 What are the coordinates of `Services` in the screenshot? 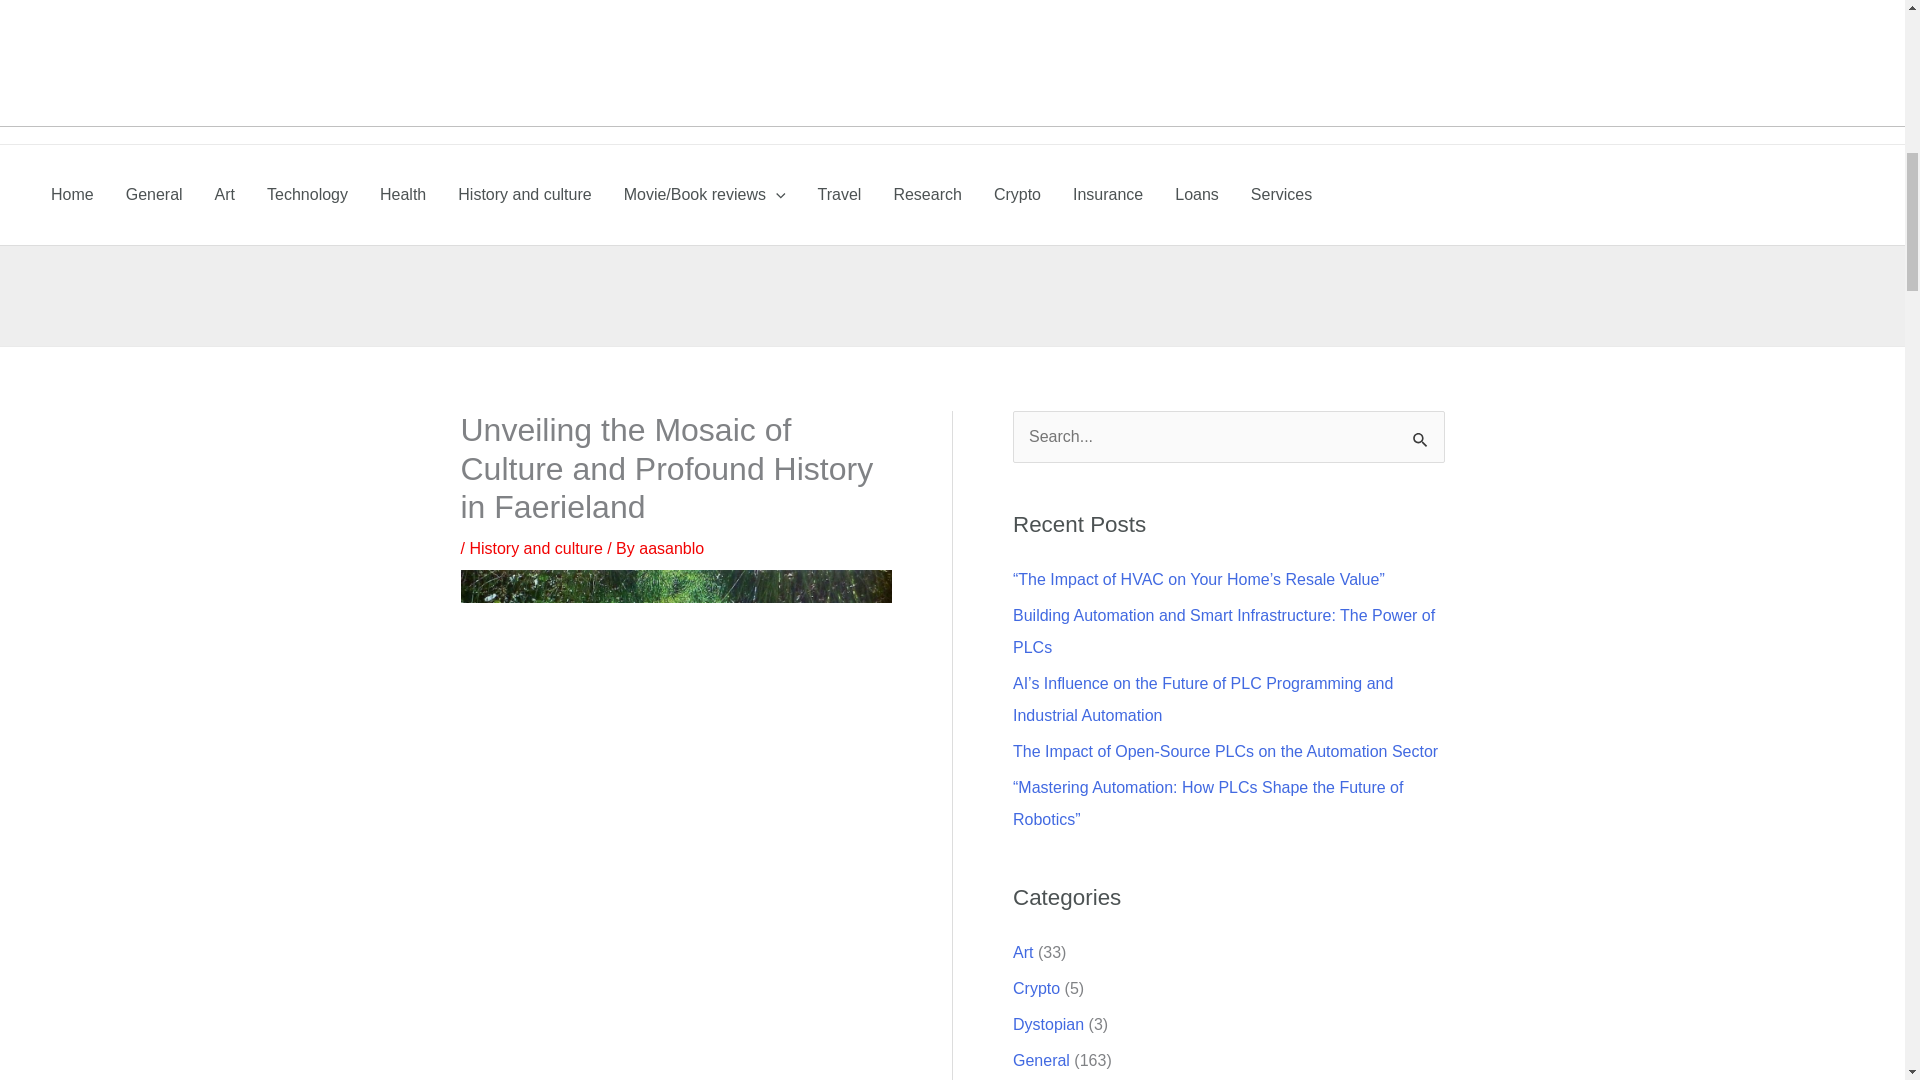 It's located at (1281, 194).